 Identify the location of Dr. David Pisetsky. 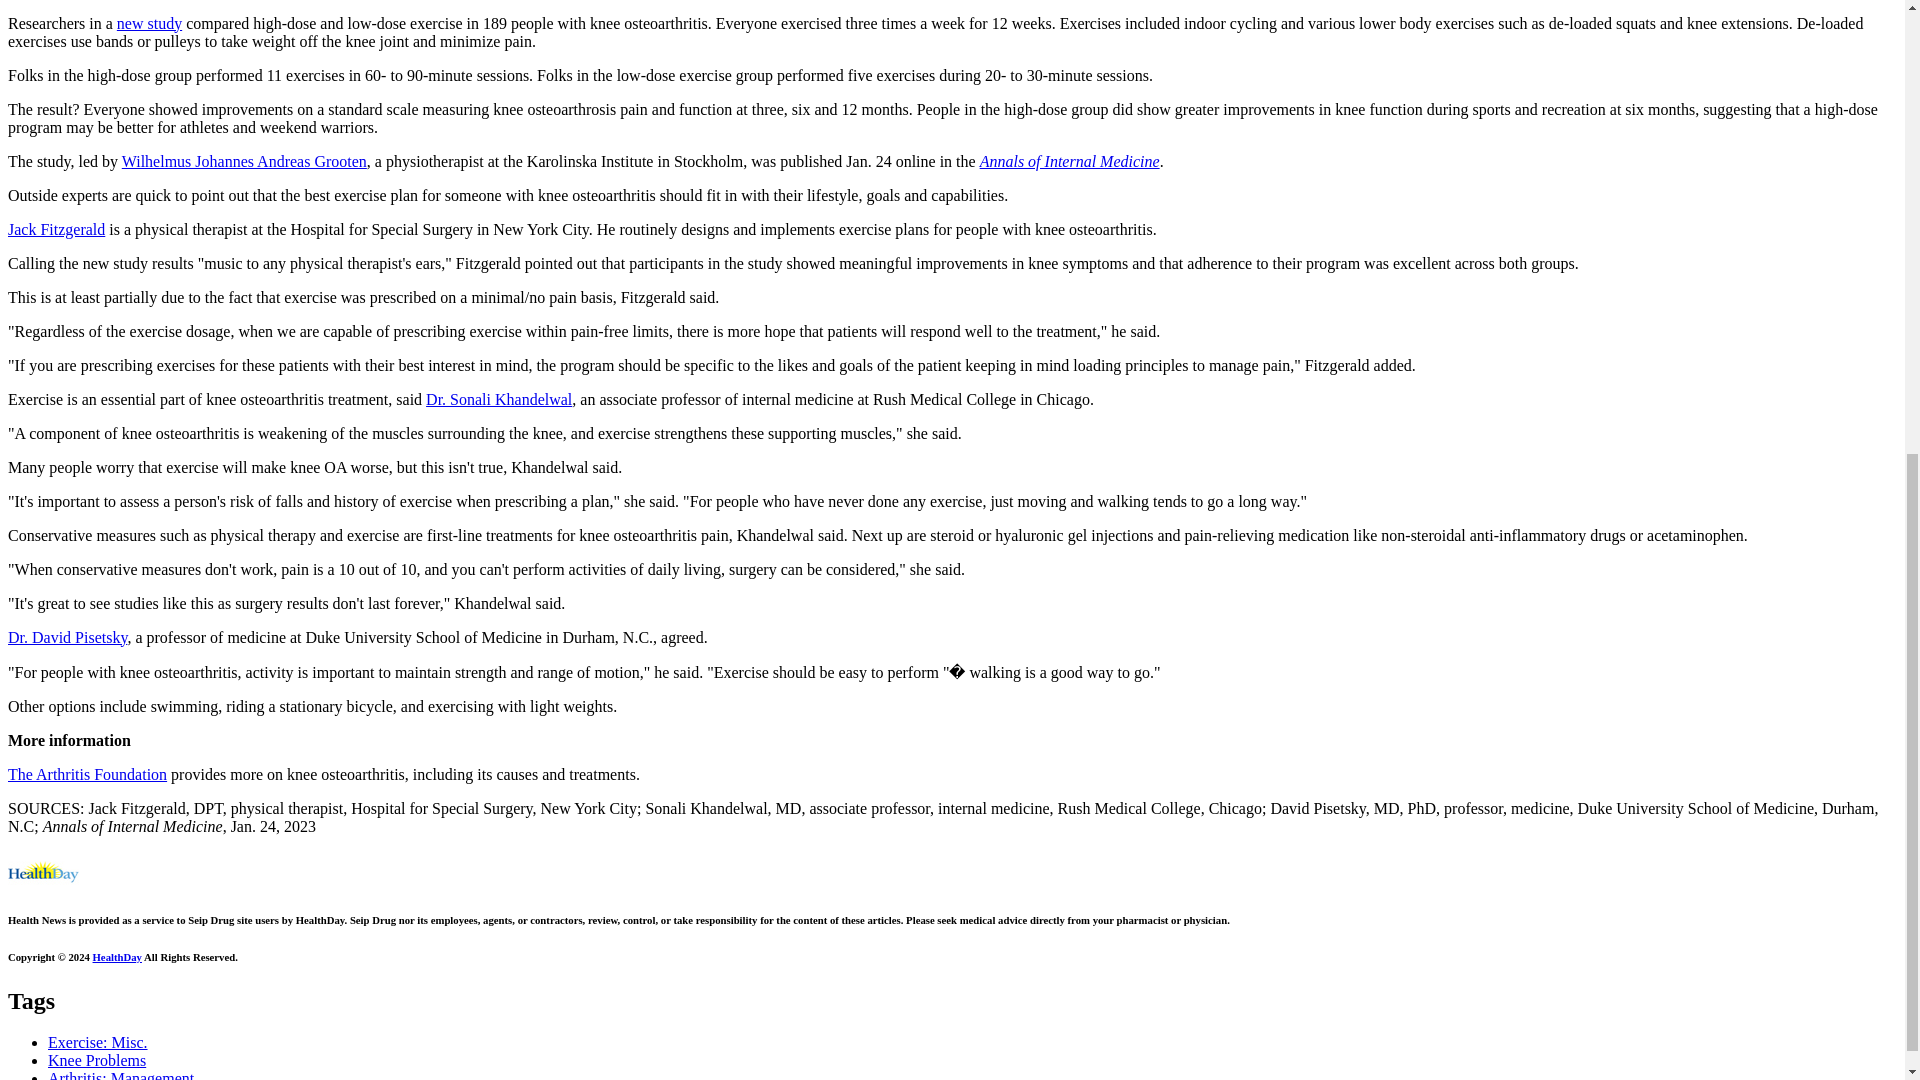
(66, 636).